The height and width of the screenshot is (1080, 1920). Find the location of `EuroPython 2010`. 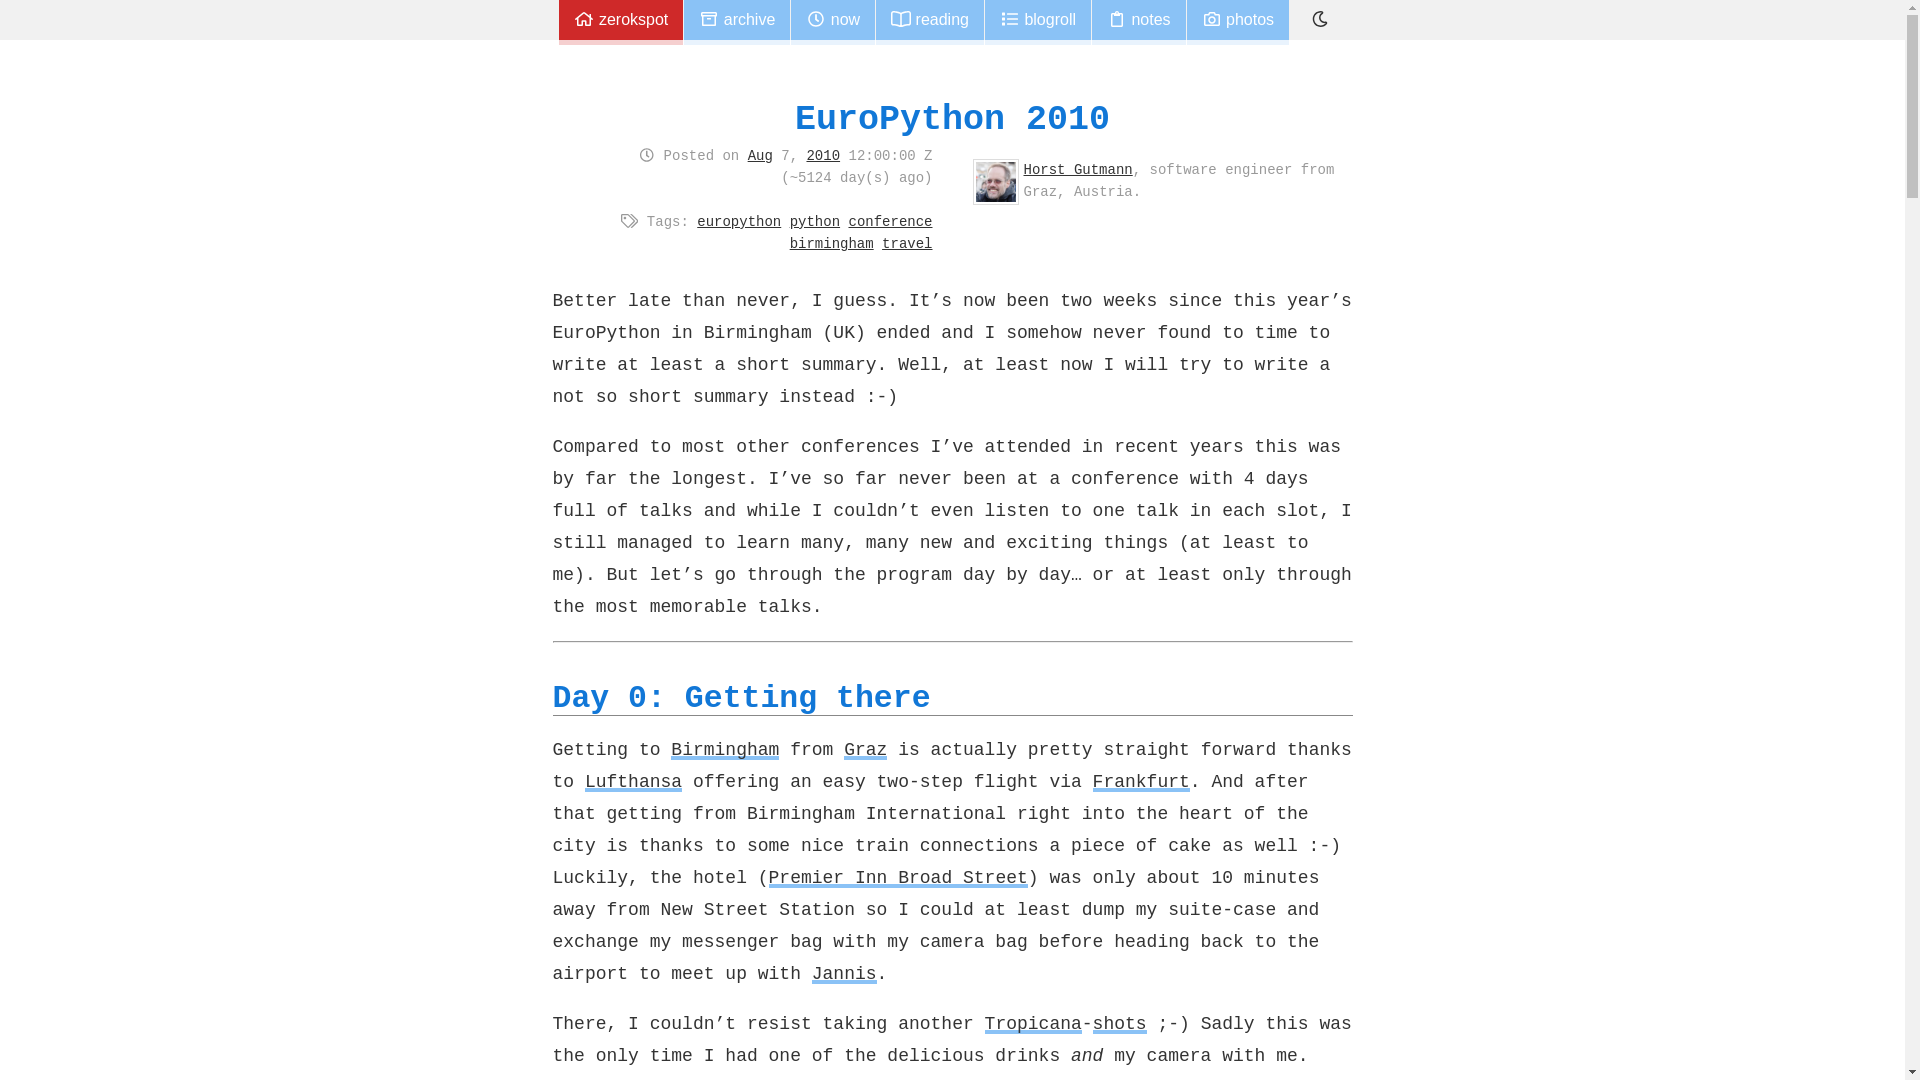

EuroPython 2010 is located at coordinates (952, 120).